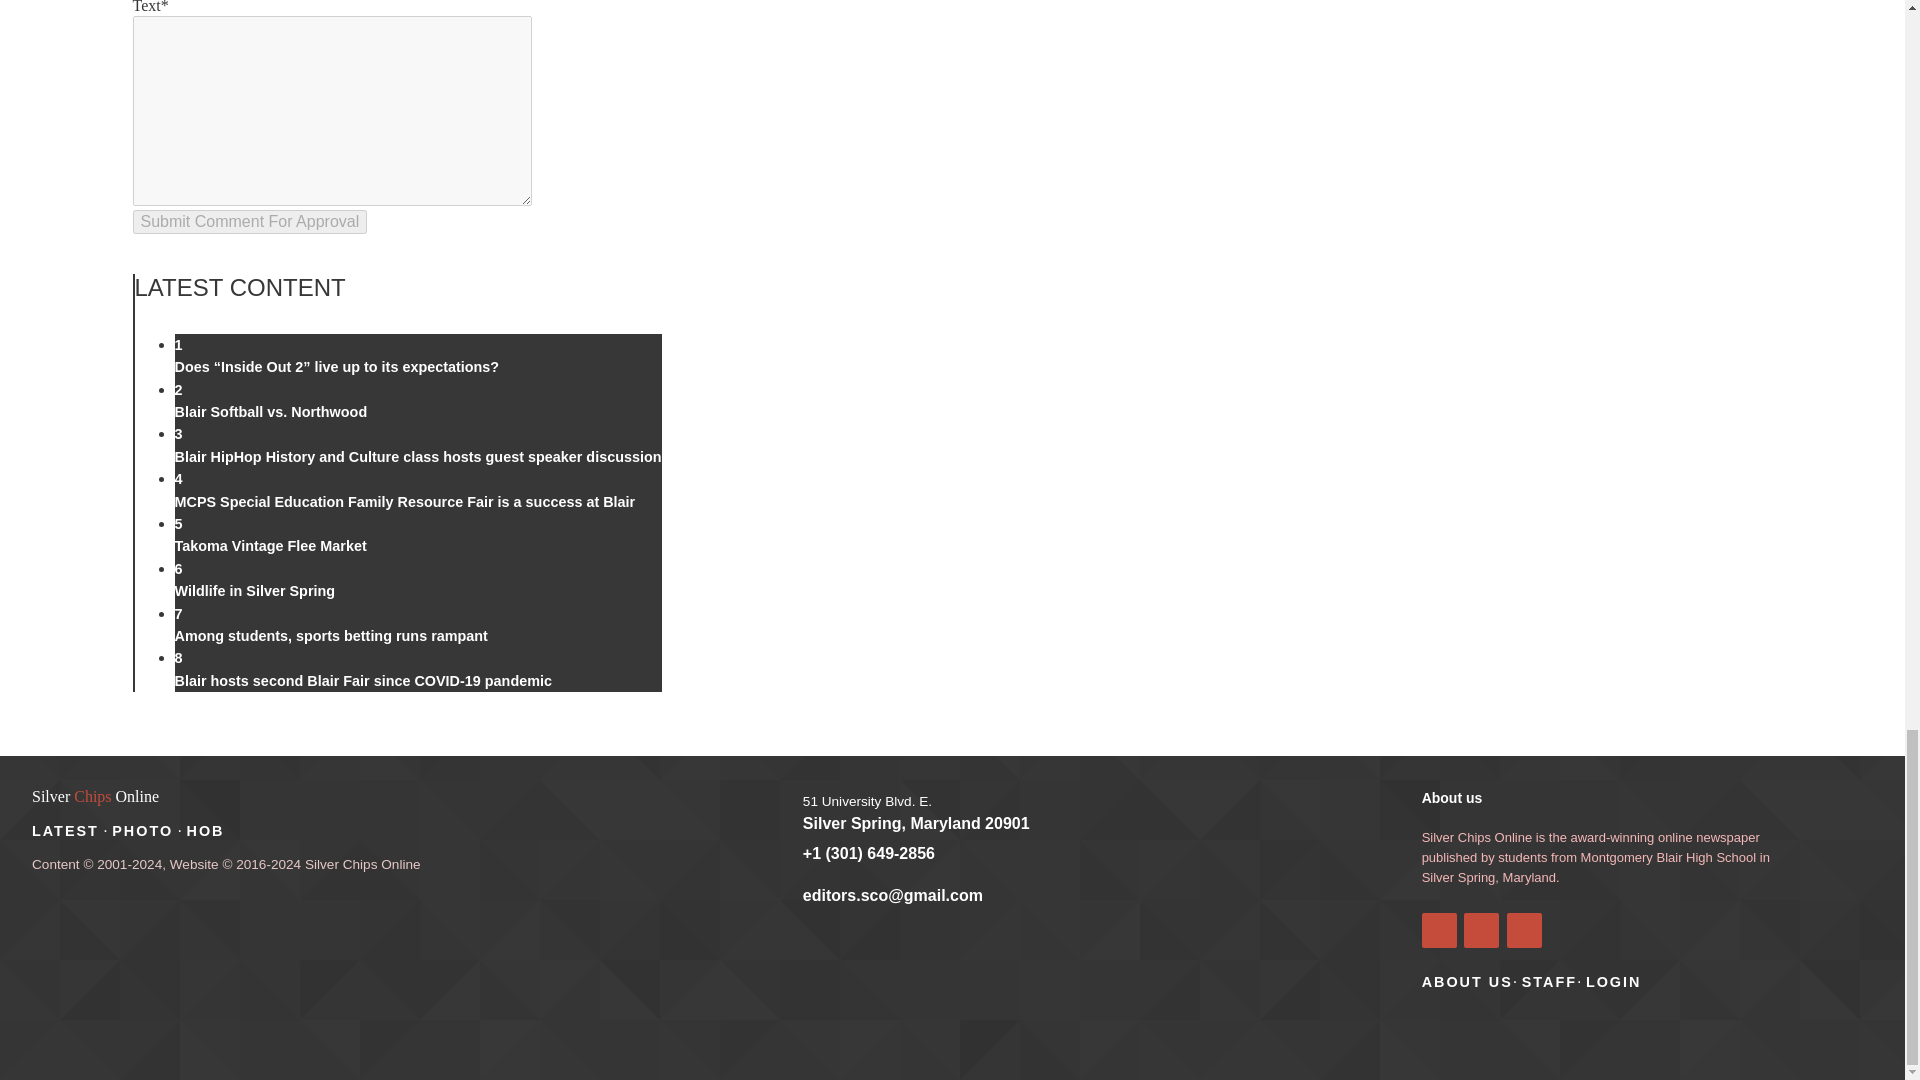 Image resolution: width=1920 pixels, height=1080 pixels. What do you see at coordinates (362, 680) in the screenshot?
I see `Blair hosts second Blair Fair since COVID-19 pandemic` at bounding box center [362, 680].